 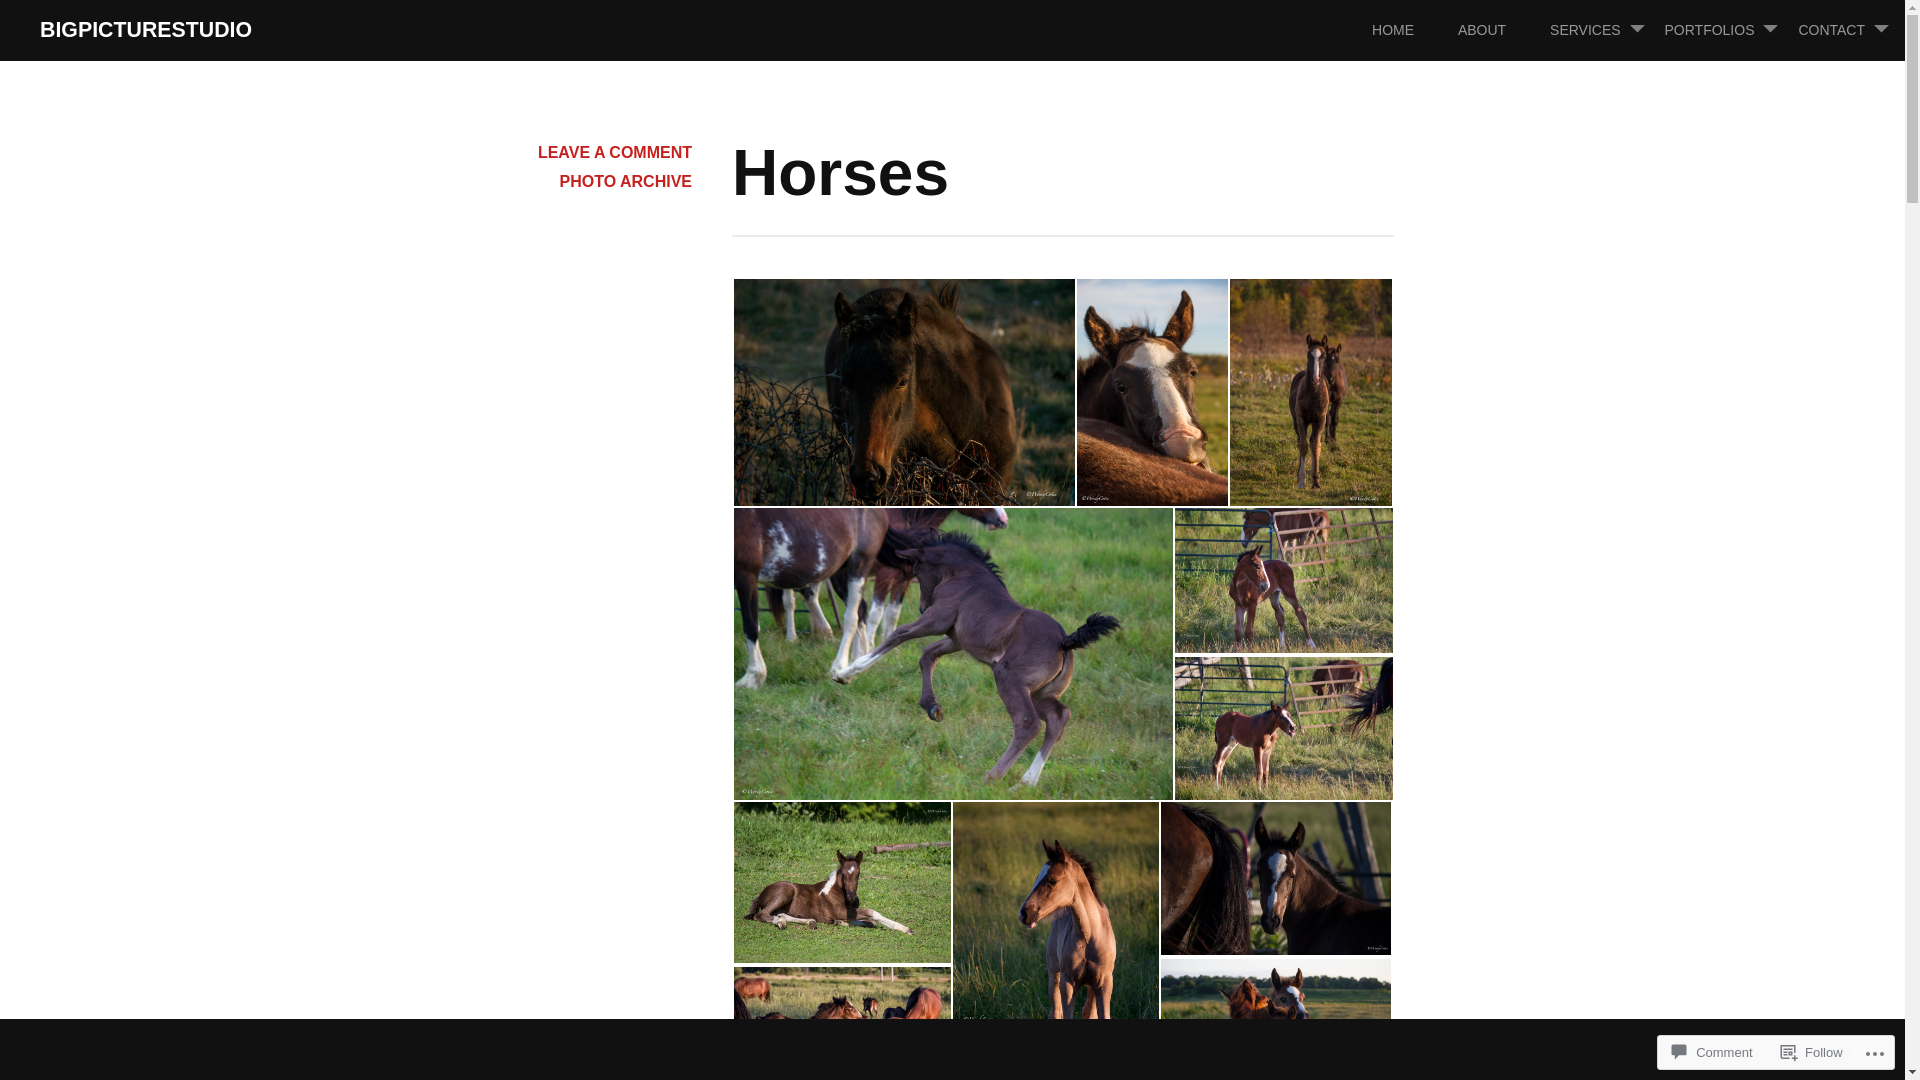 I want to click on img_3927_coltbitingfilly, so click(x=1152, y=392).